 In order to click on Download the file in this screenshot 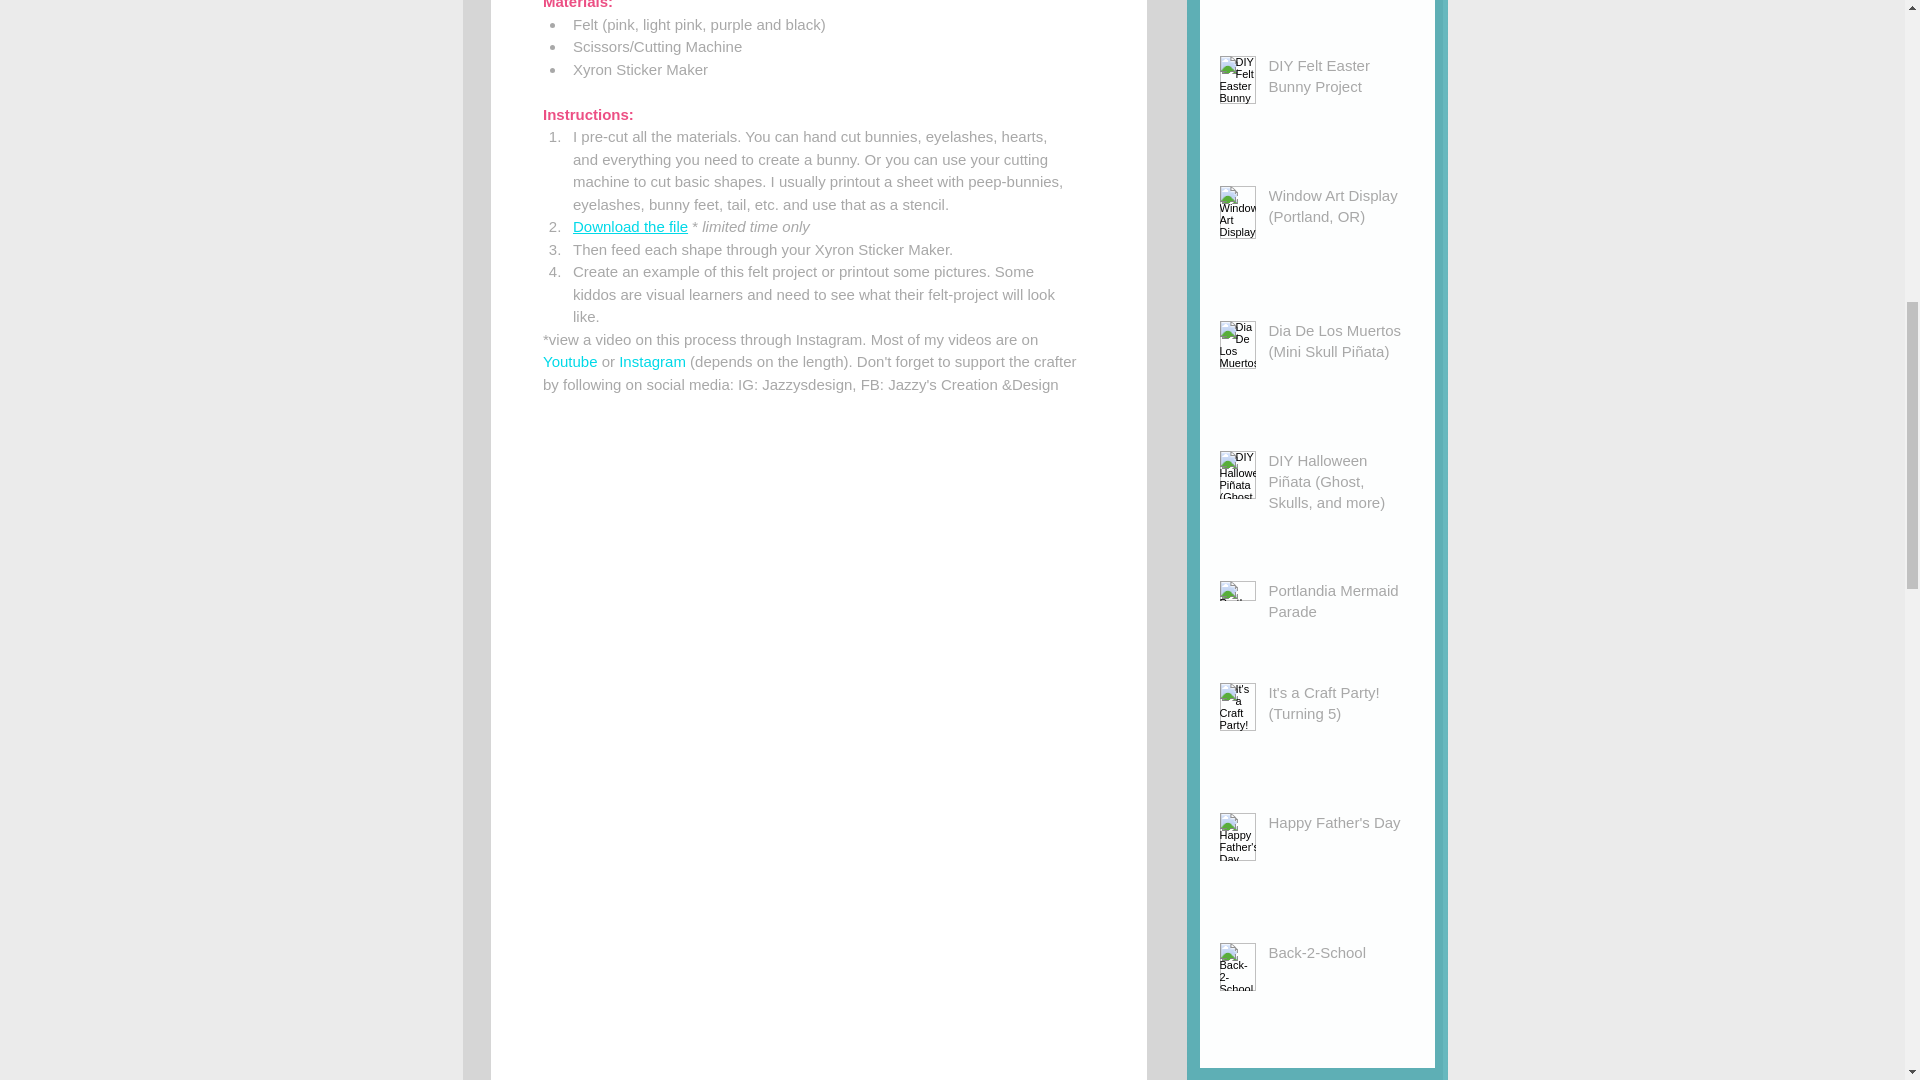, I will do `click(630, 226)`.